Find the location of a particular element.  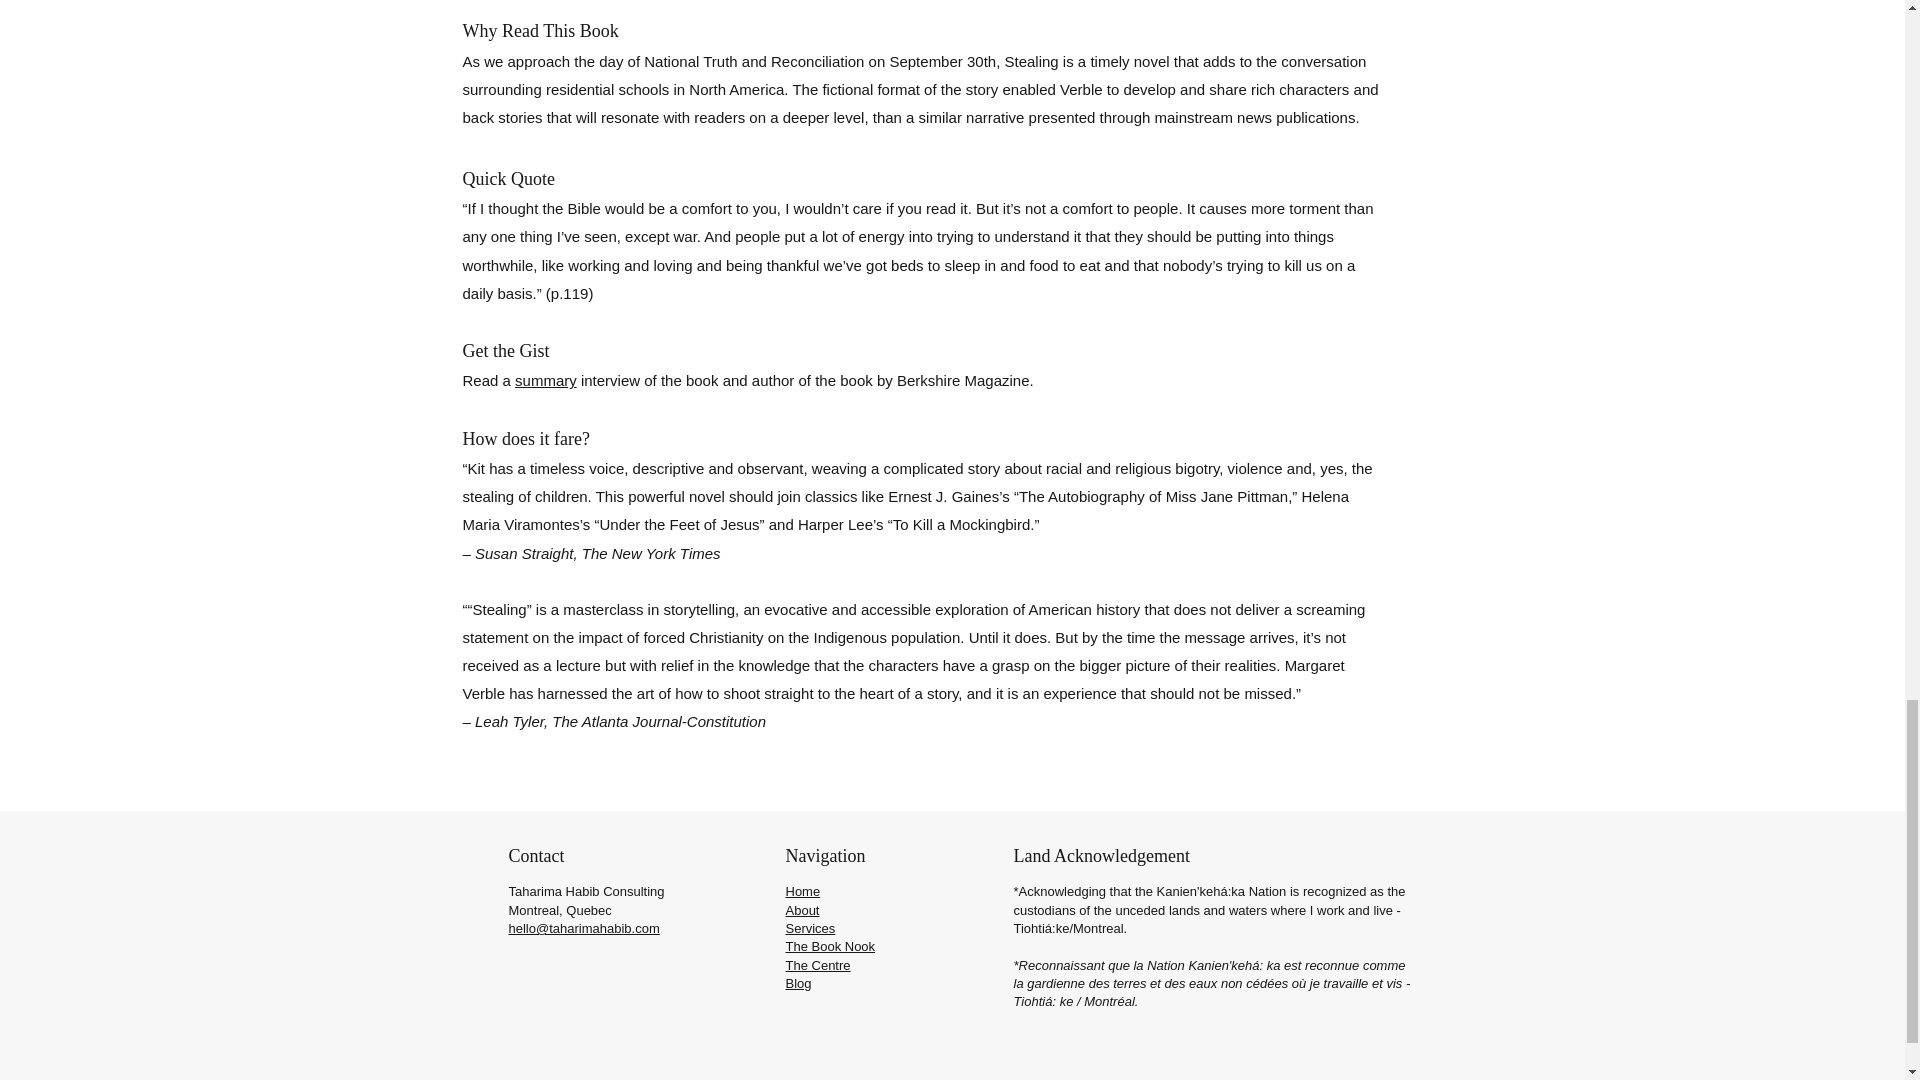

The Book Nook is located at coordinates (830, 946).